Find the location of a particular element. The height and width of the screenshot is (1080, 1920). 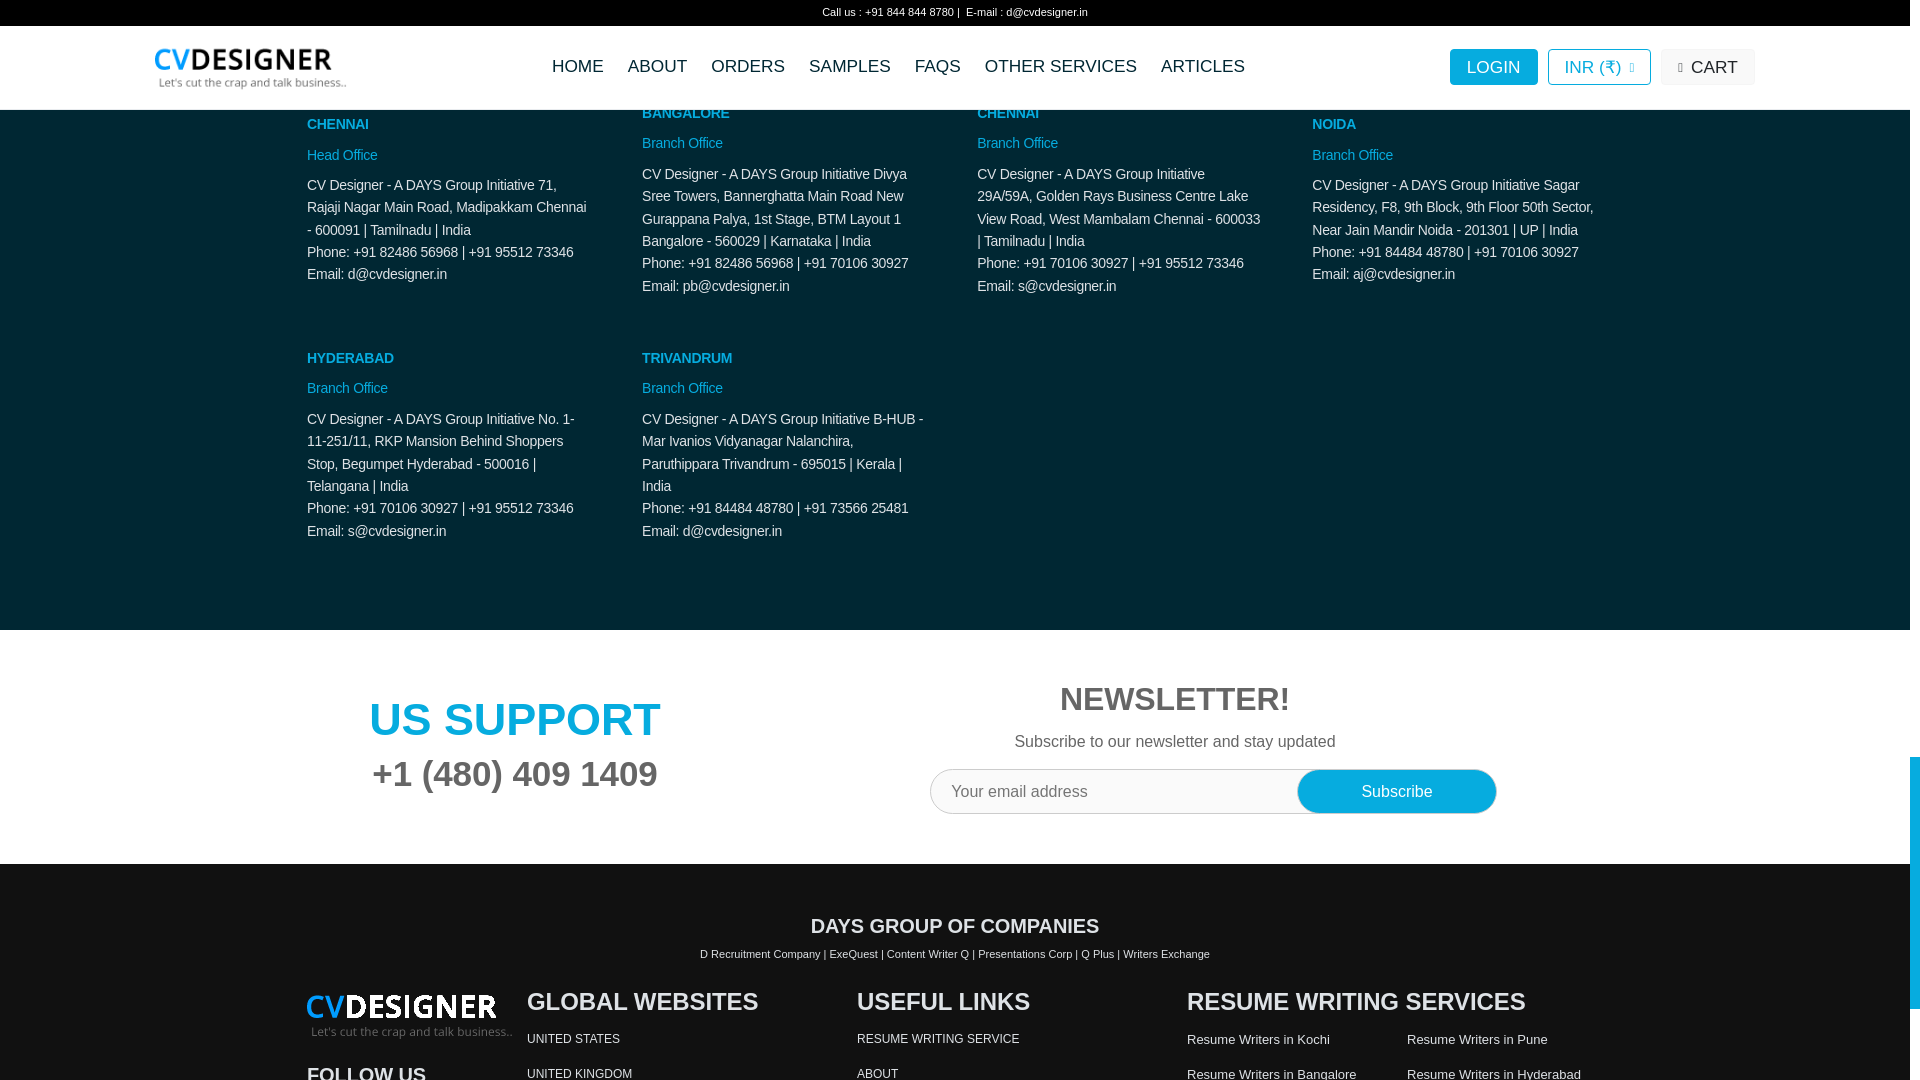

Subscribe is located at coordinates (1397, 791).